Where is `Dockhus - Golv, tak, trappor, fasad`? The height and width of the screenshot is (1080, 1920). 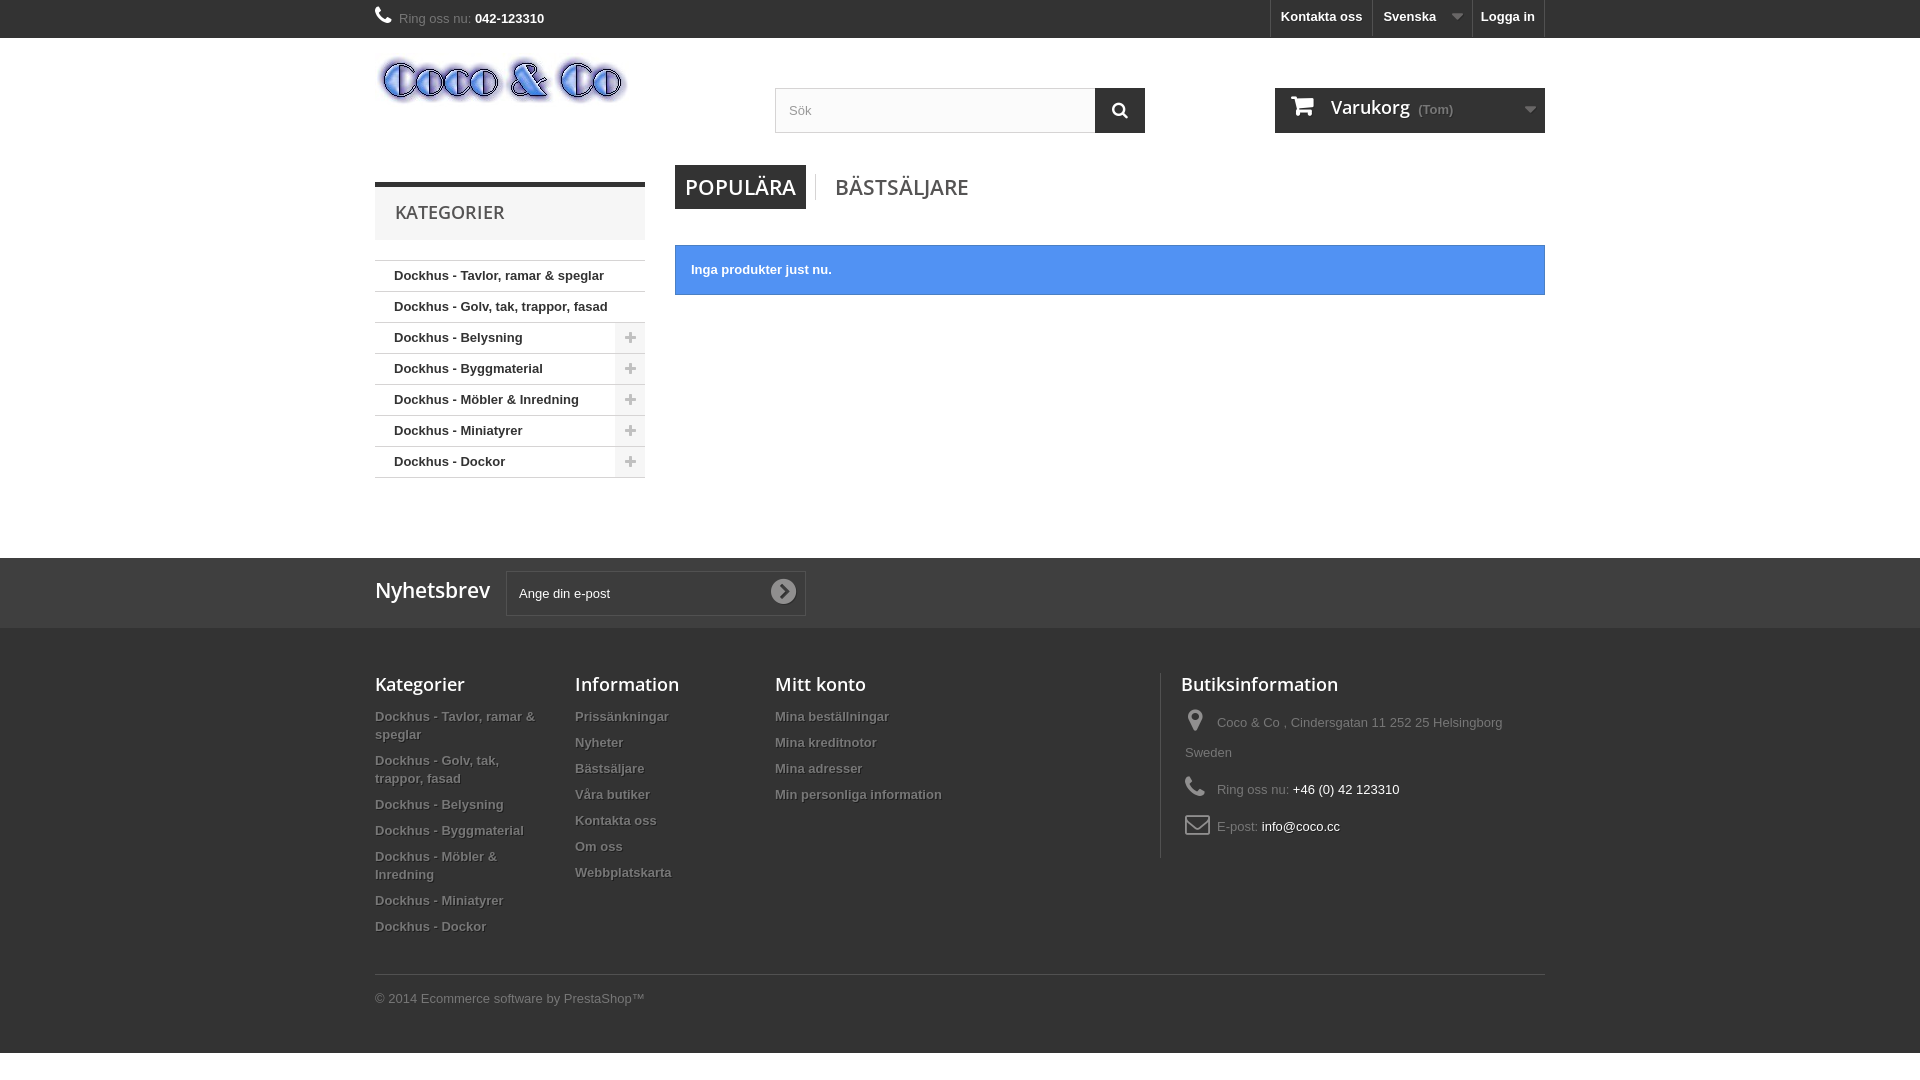
Dockhus - Golv, tak, trappor, fasad is located at coordinates (510, 308).